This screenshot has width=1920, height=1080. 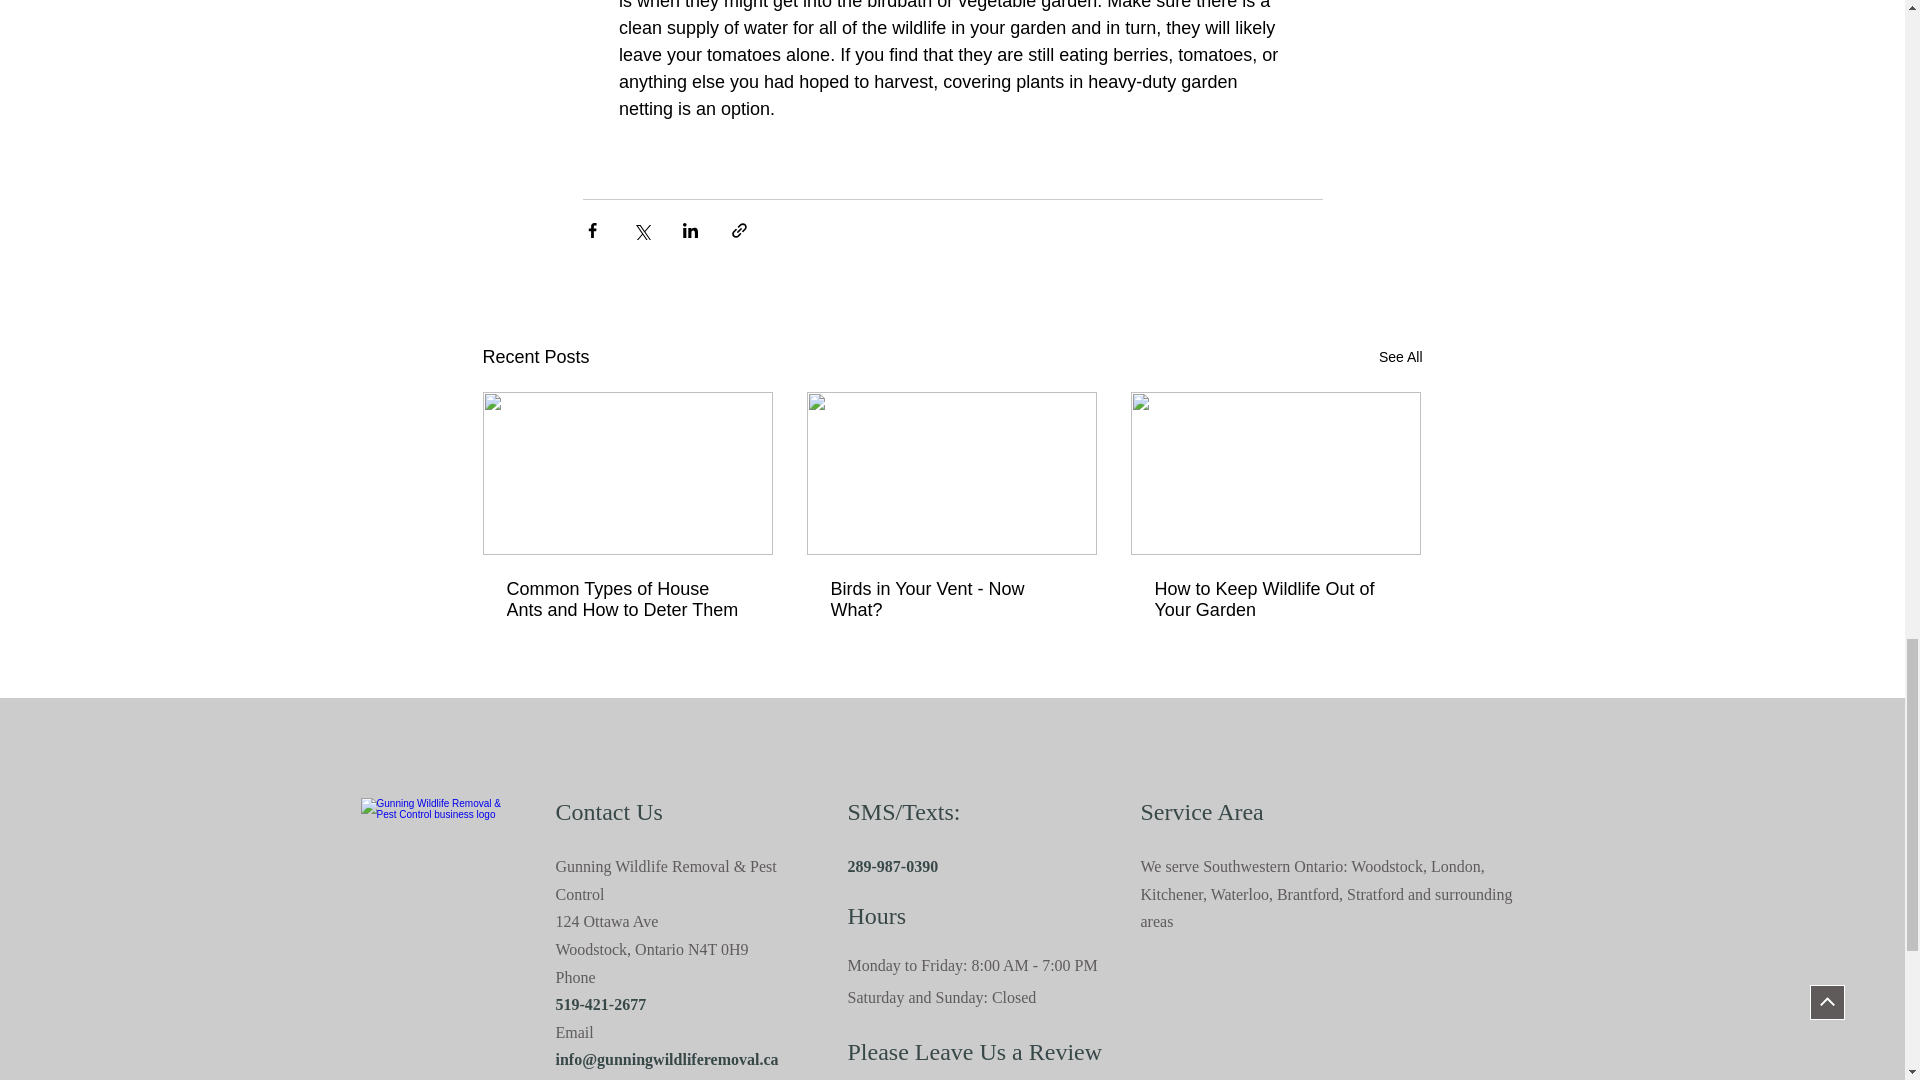 I want to click on See All, so click(x=1400, y=357).